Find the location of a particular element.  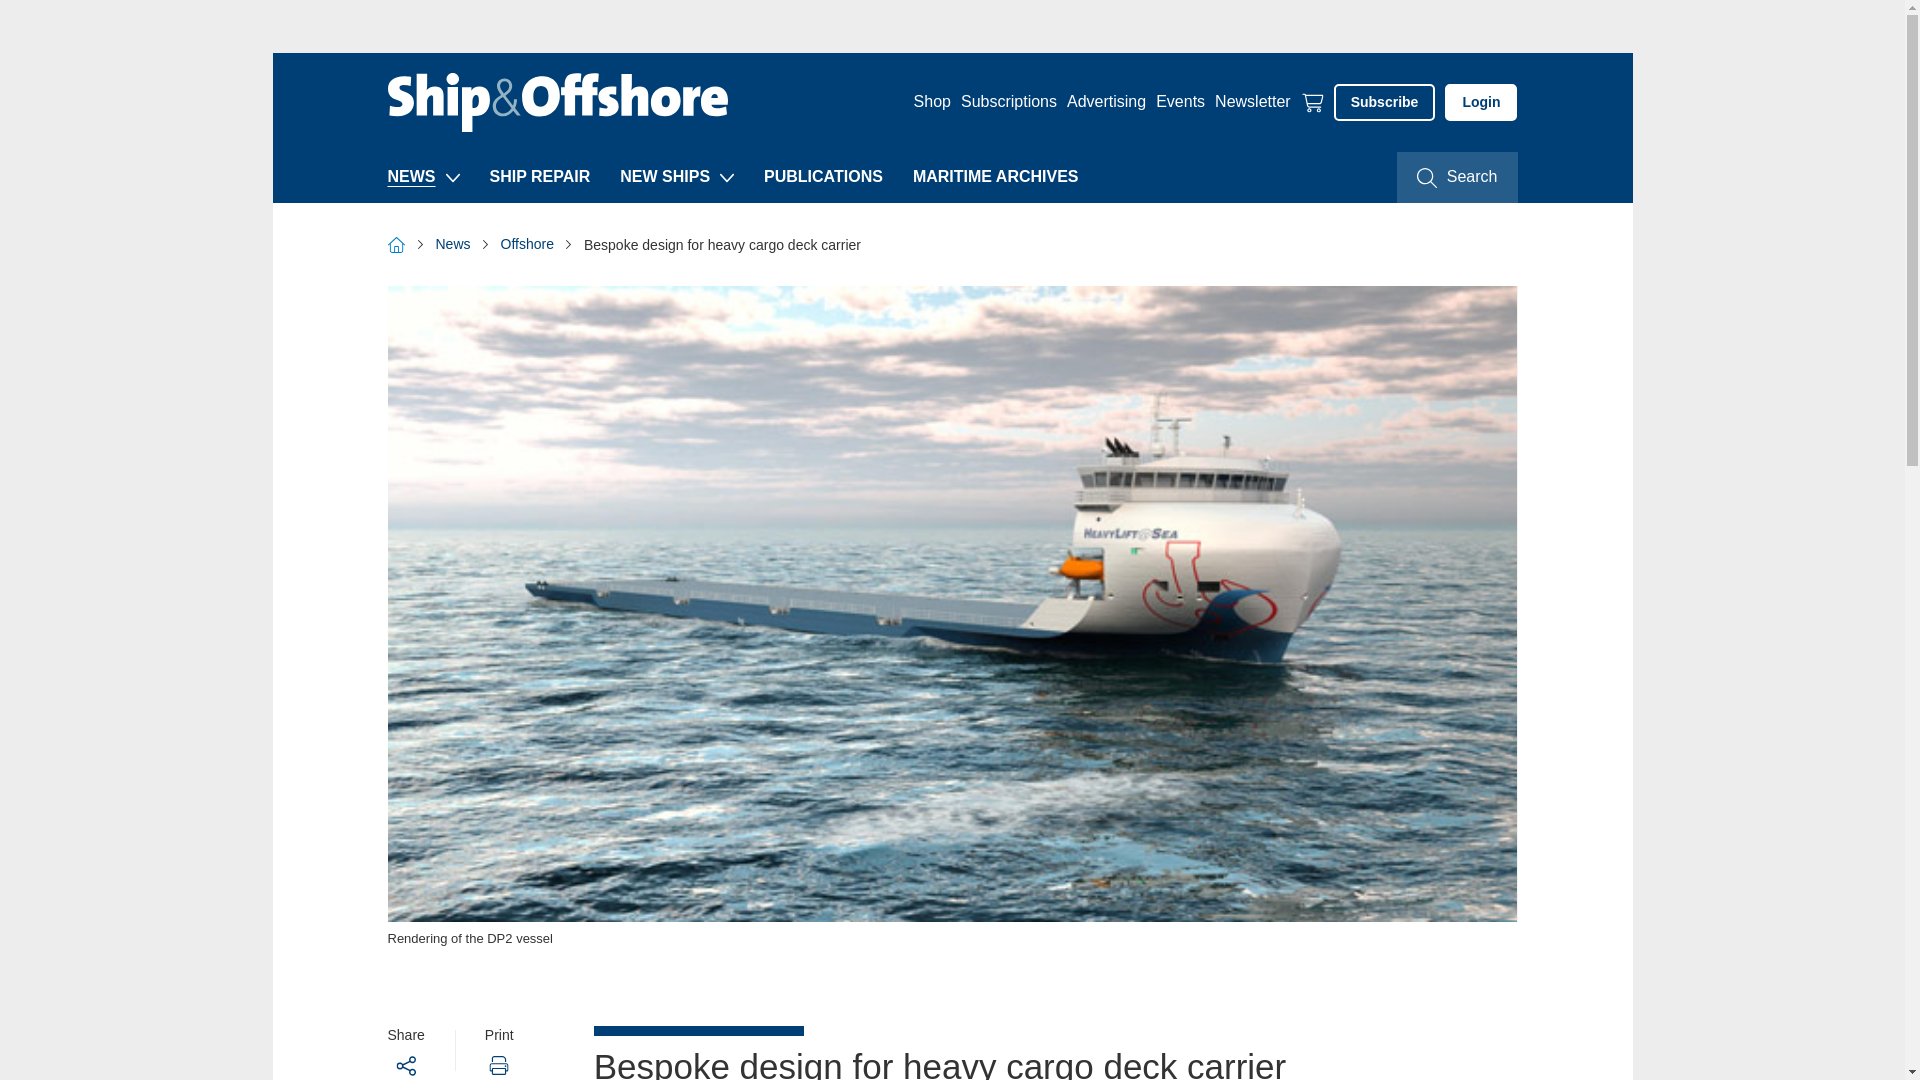

Newsletter is located at coordinates (1252, 101).